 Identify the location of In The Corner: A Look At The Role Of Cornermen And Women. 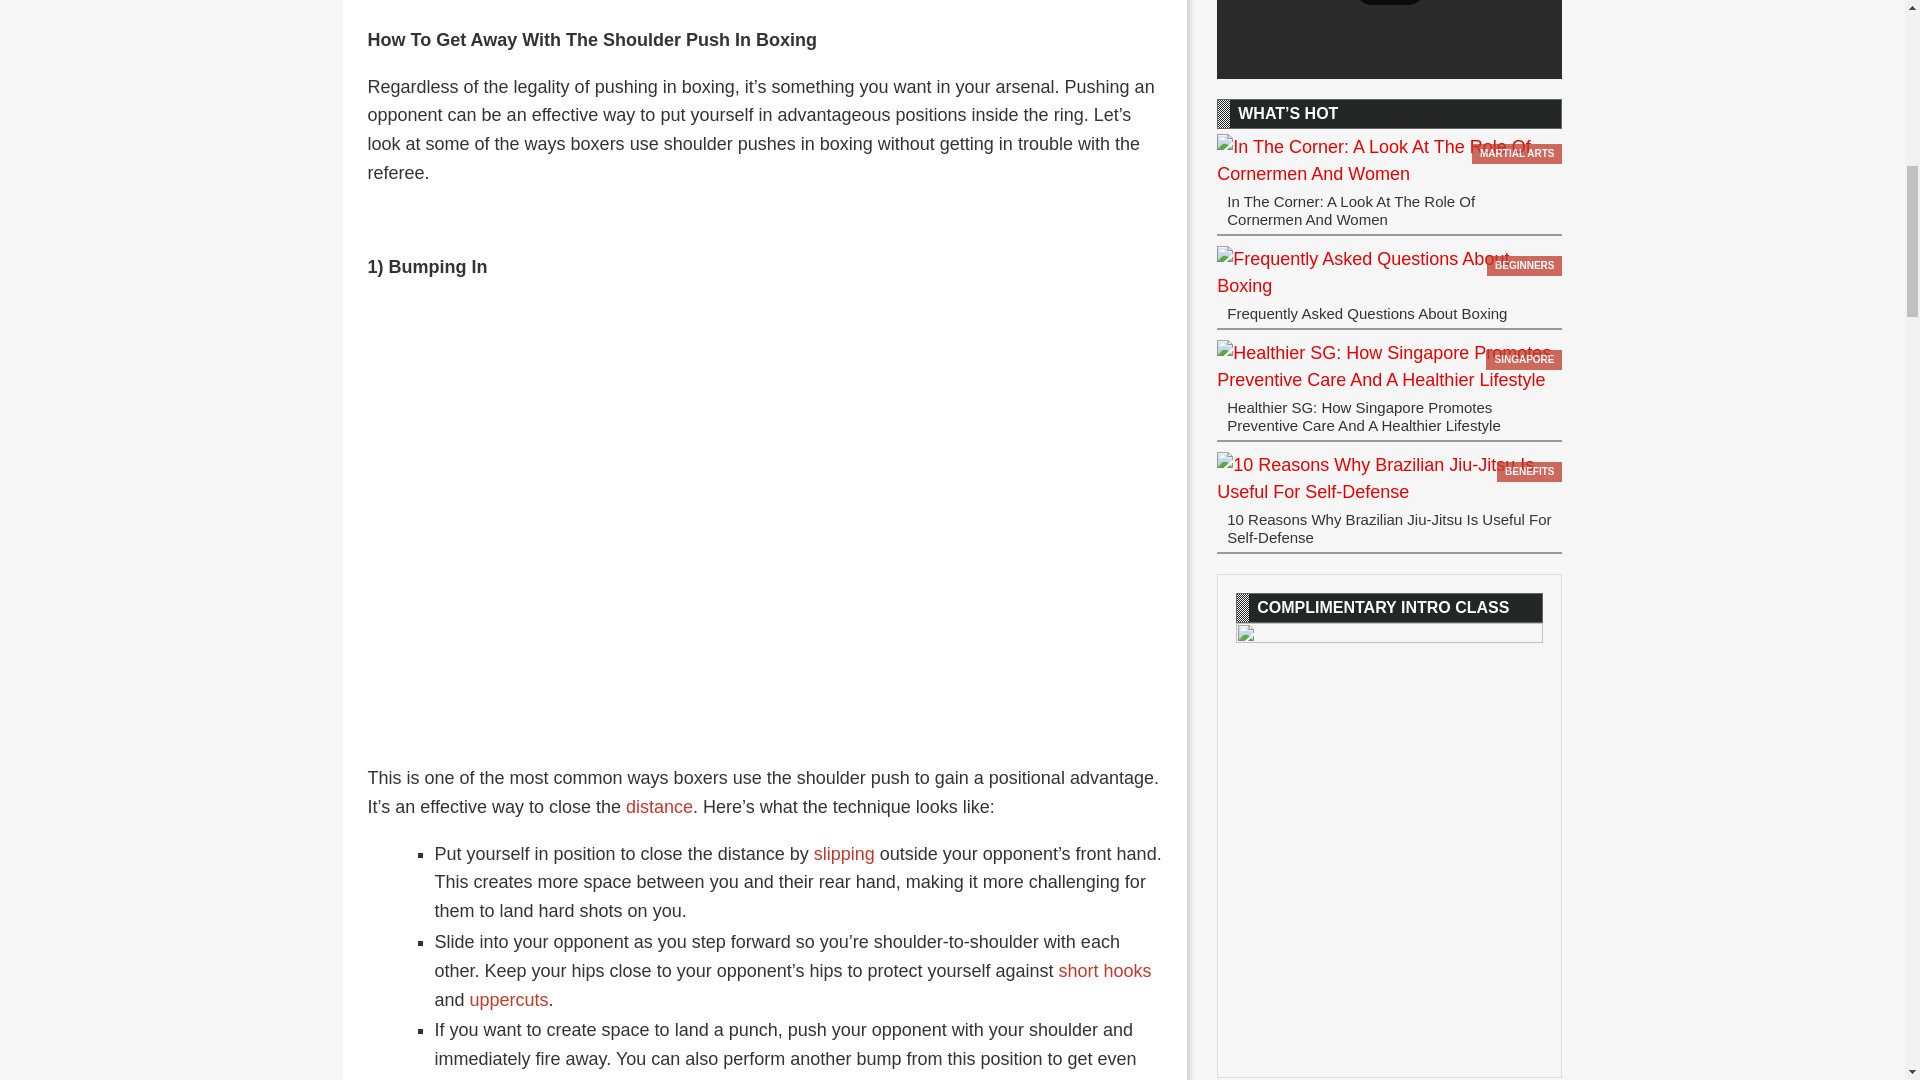
(1390, 160).